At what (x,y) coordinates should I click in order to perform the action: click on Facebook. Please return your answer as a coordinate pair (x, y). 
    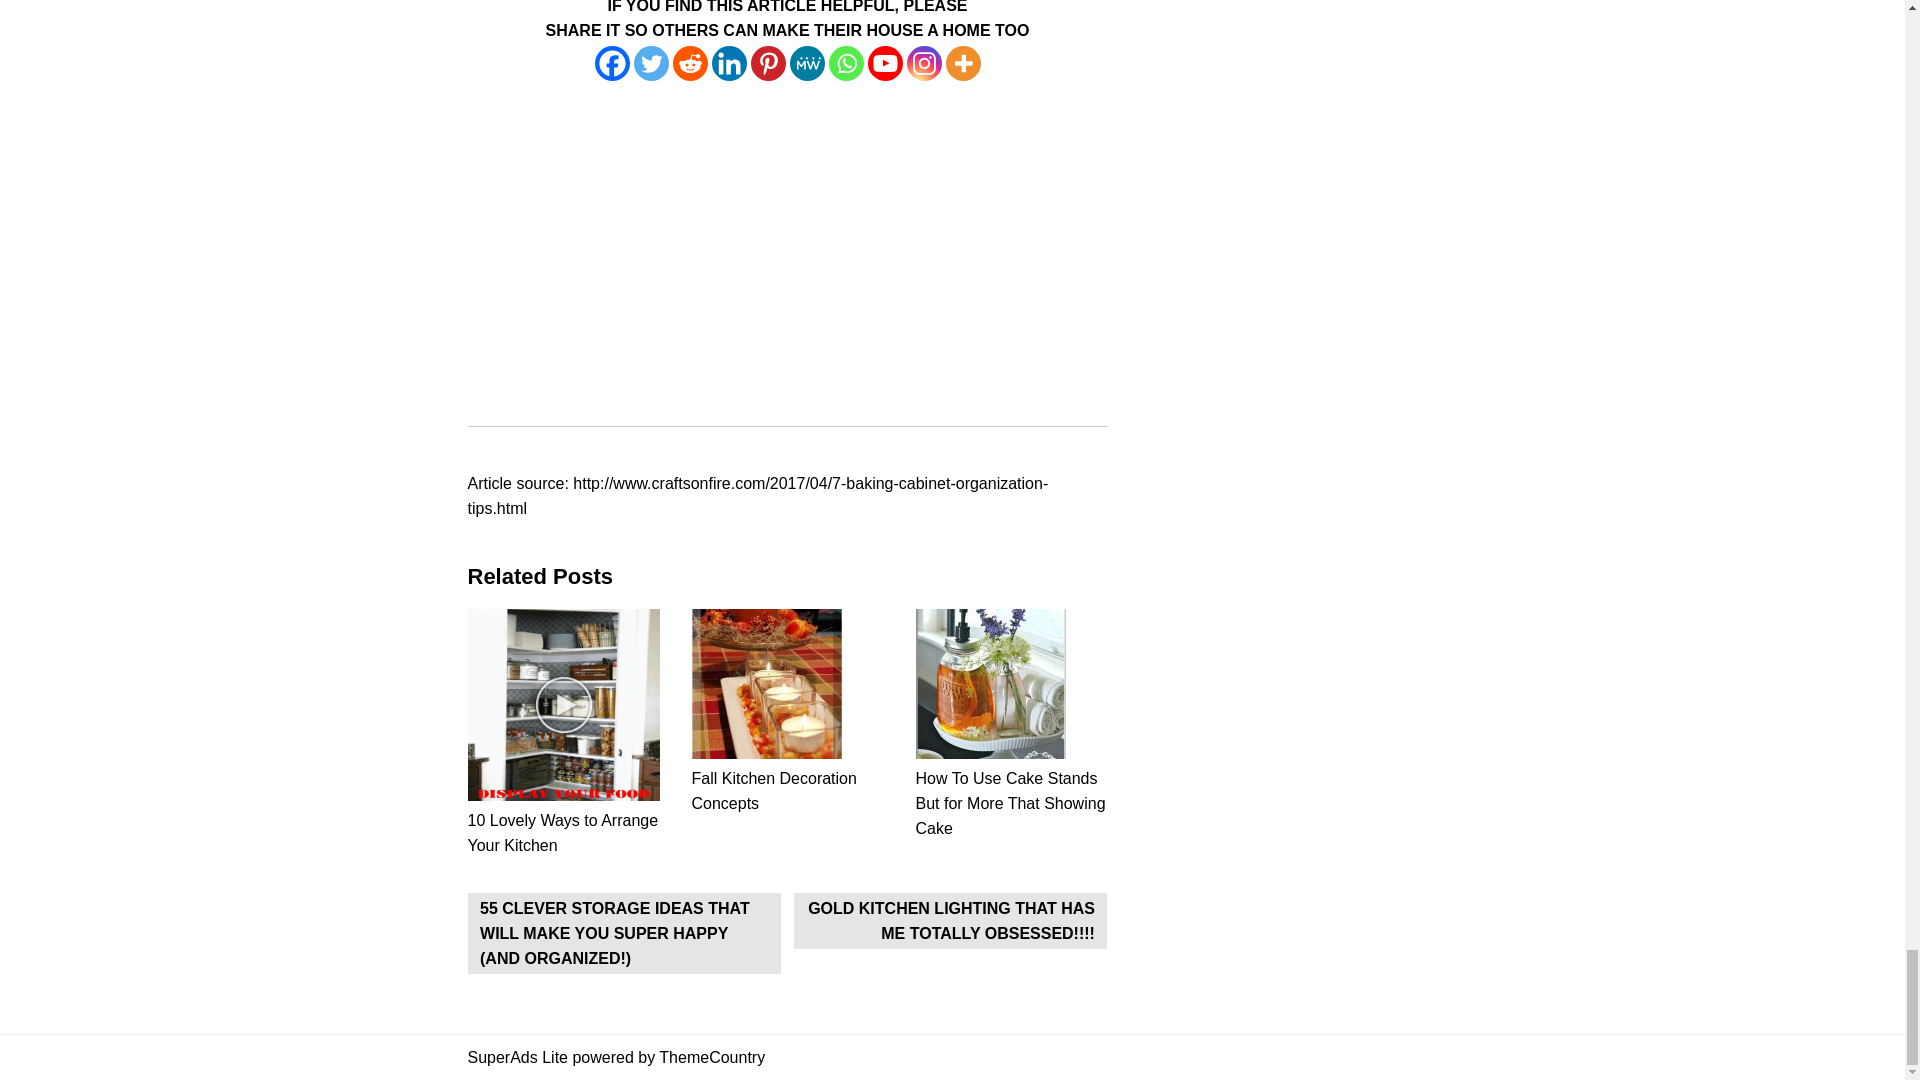
    Looking at the image, I should click on (611, 64).